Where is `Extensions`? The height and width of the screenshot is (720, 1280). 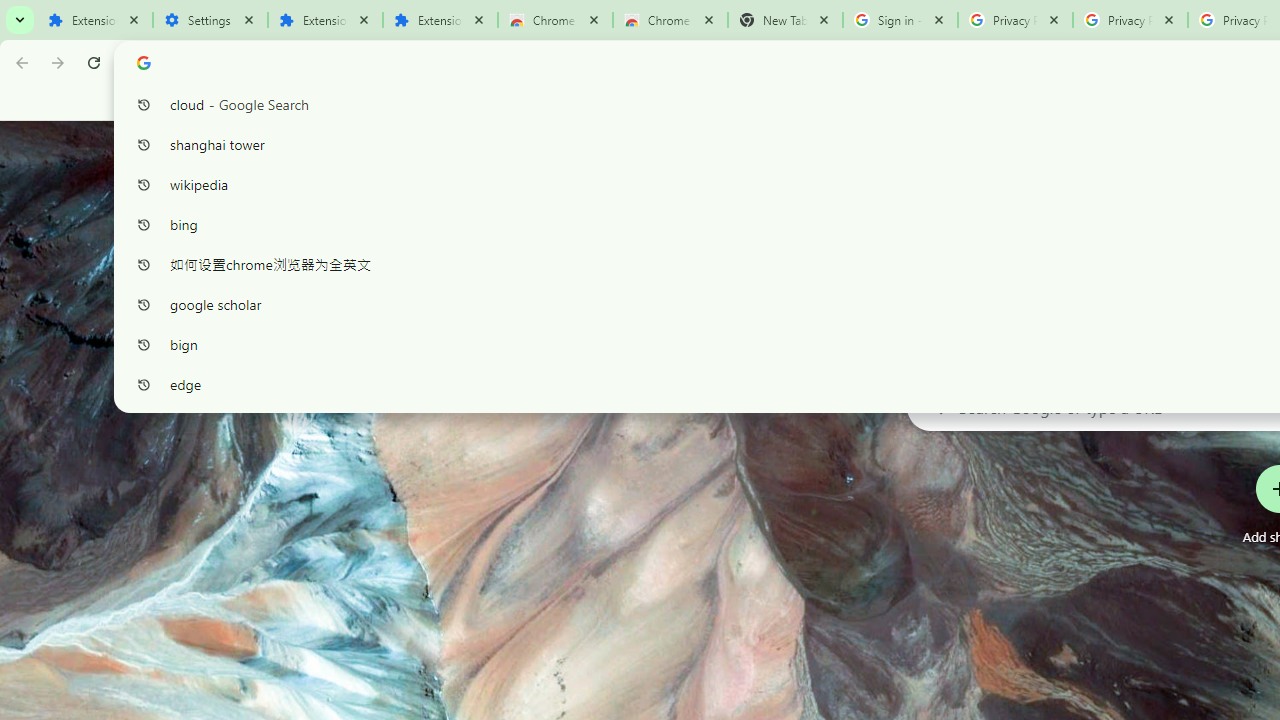
Extensions is located at coordinates (95, 20).